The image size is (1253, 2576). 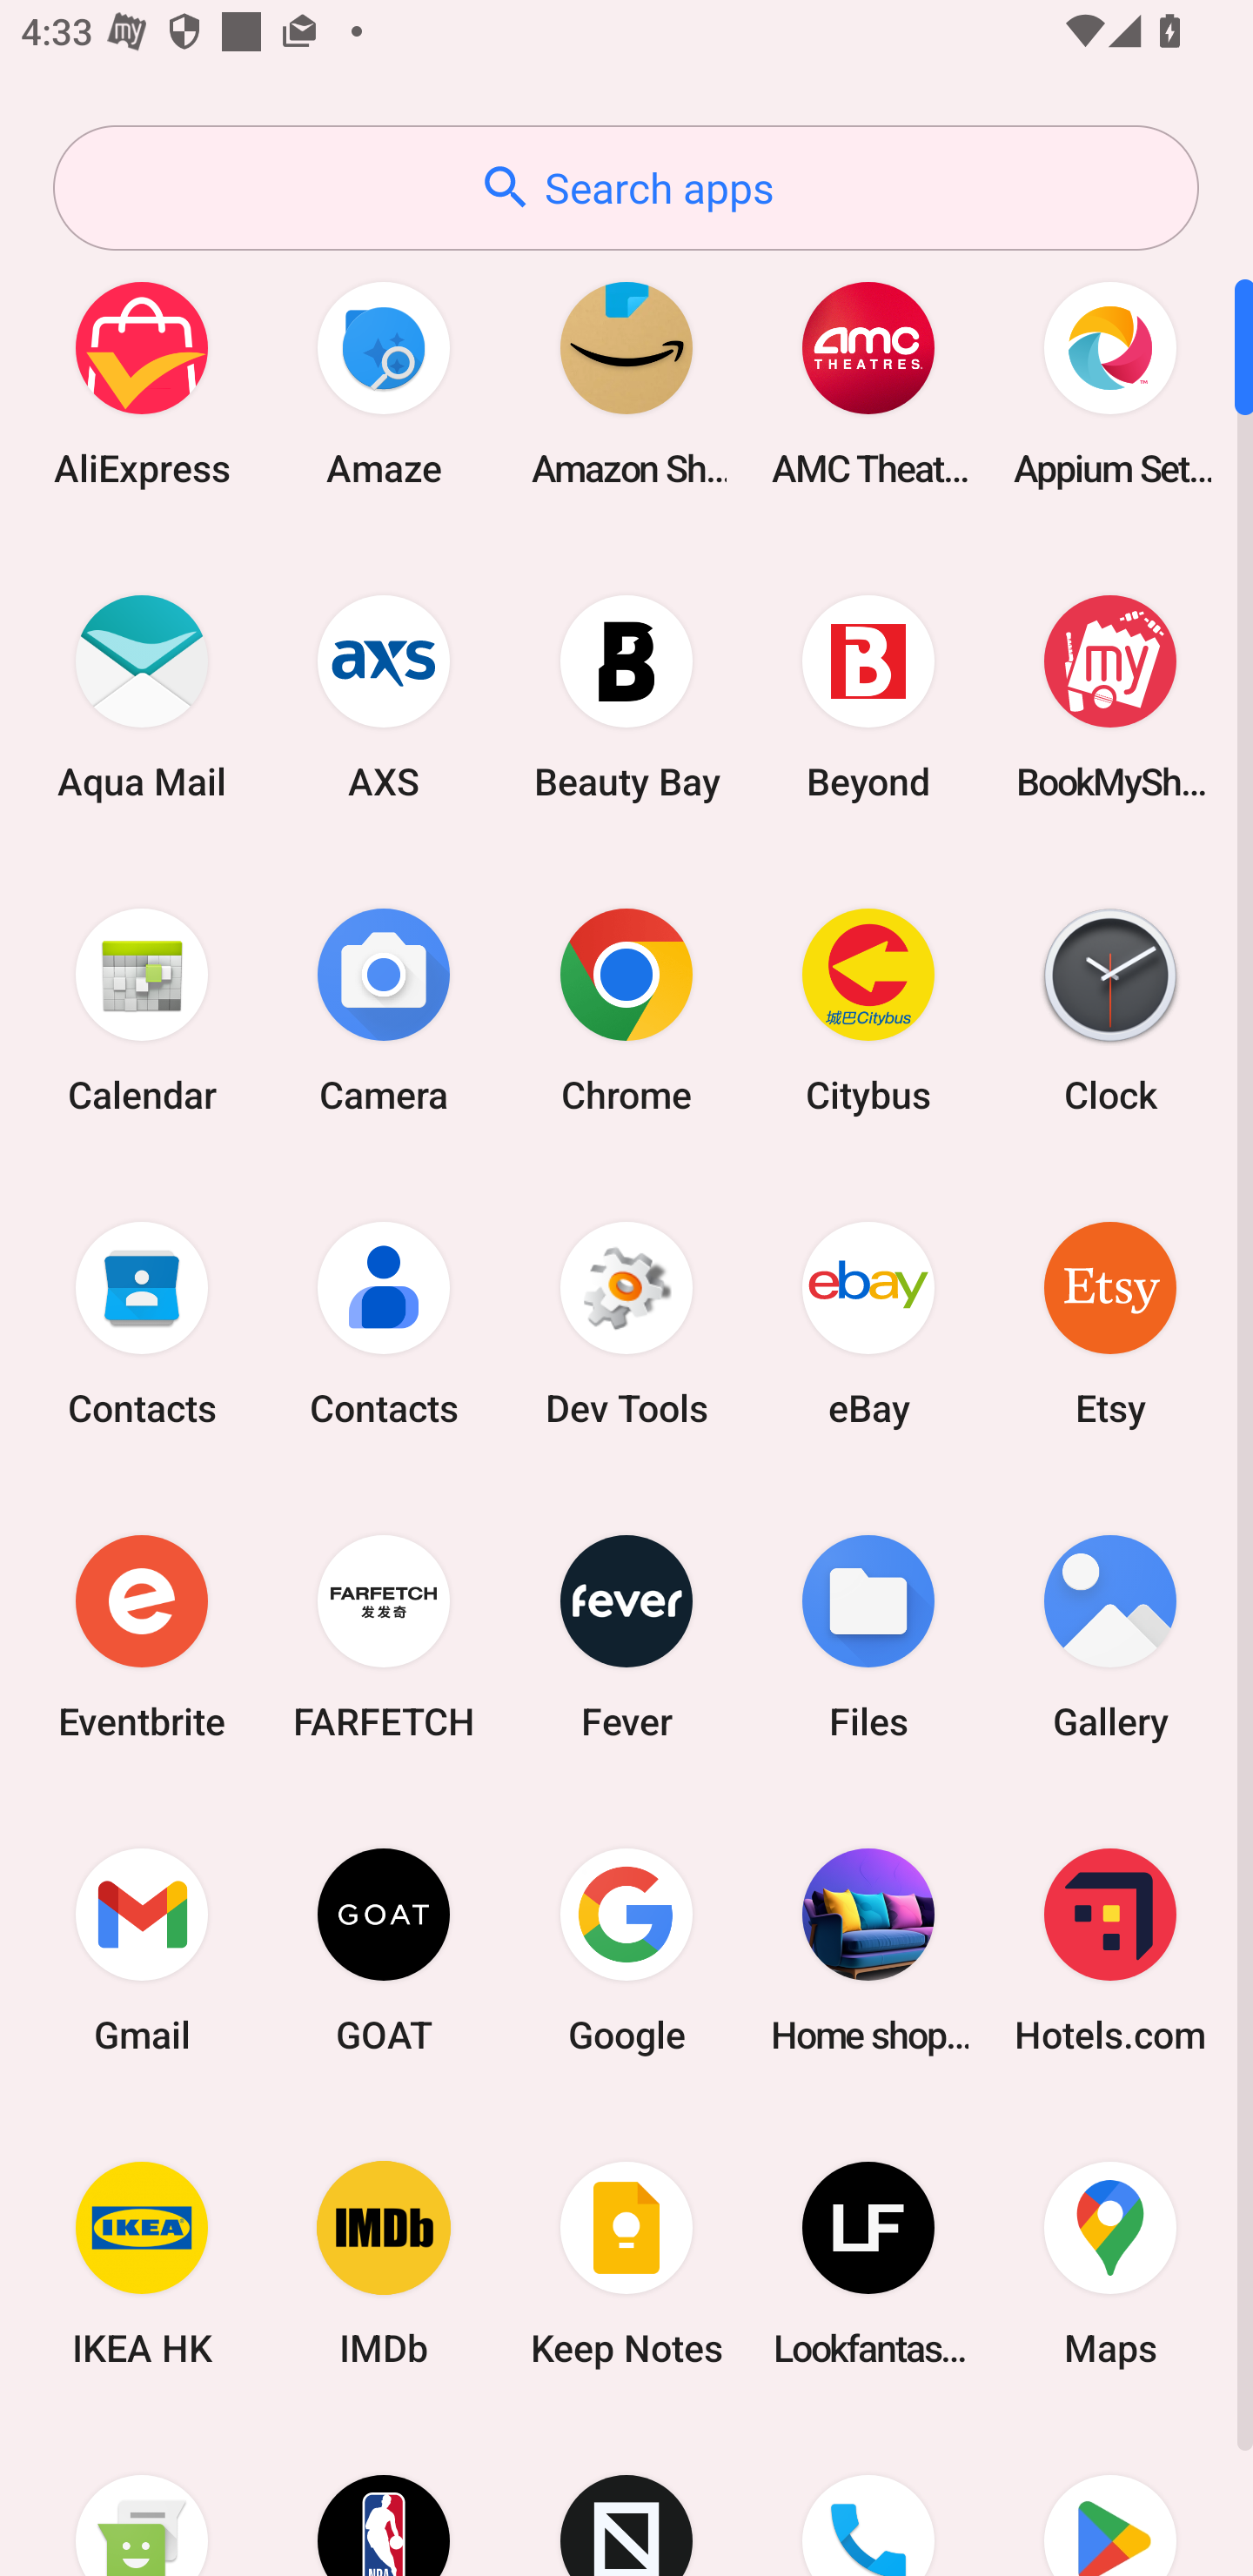 What do you see at coordinates (384, 1010) in the screenshot?
I see `Camera` at bounding box center [384, 1010].